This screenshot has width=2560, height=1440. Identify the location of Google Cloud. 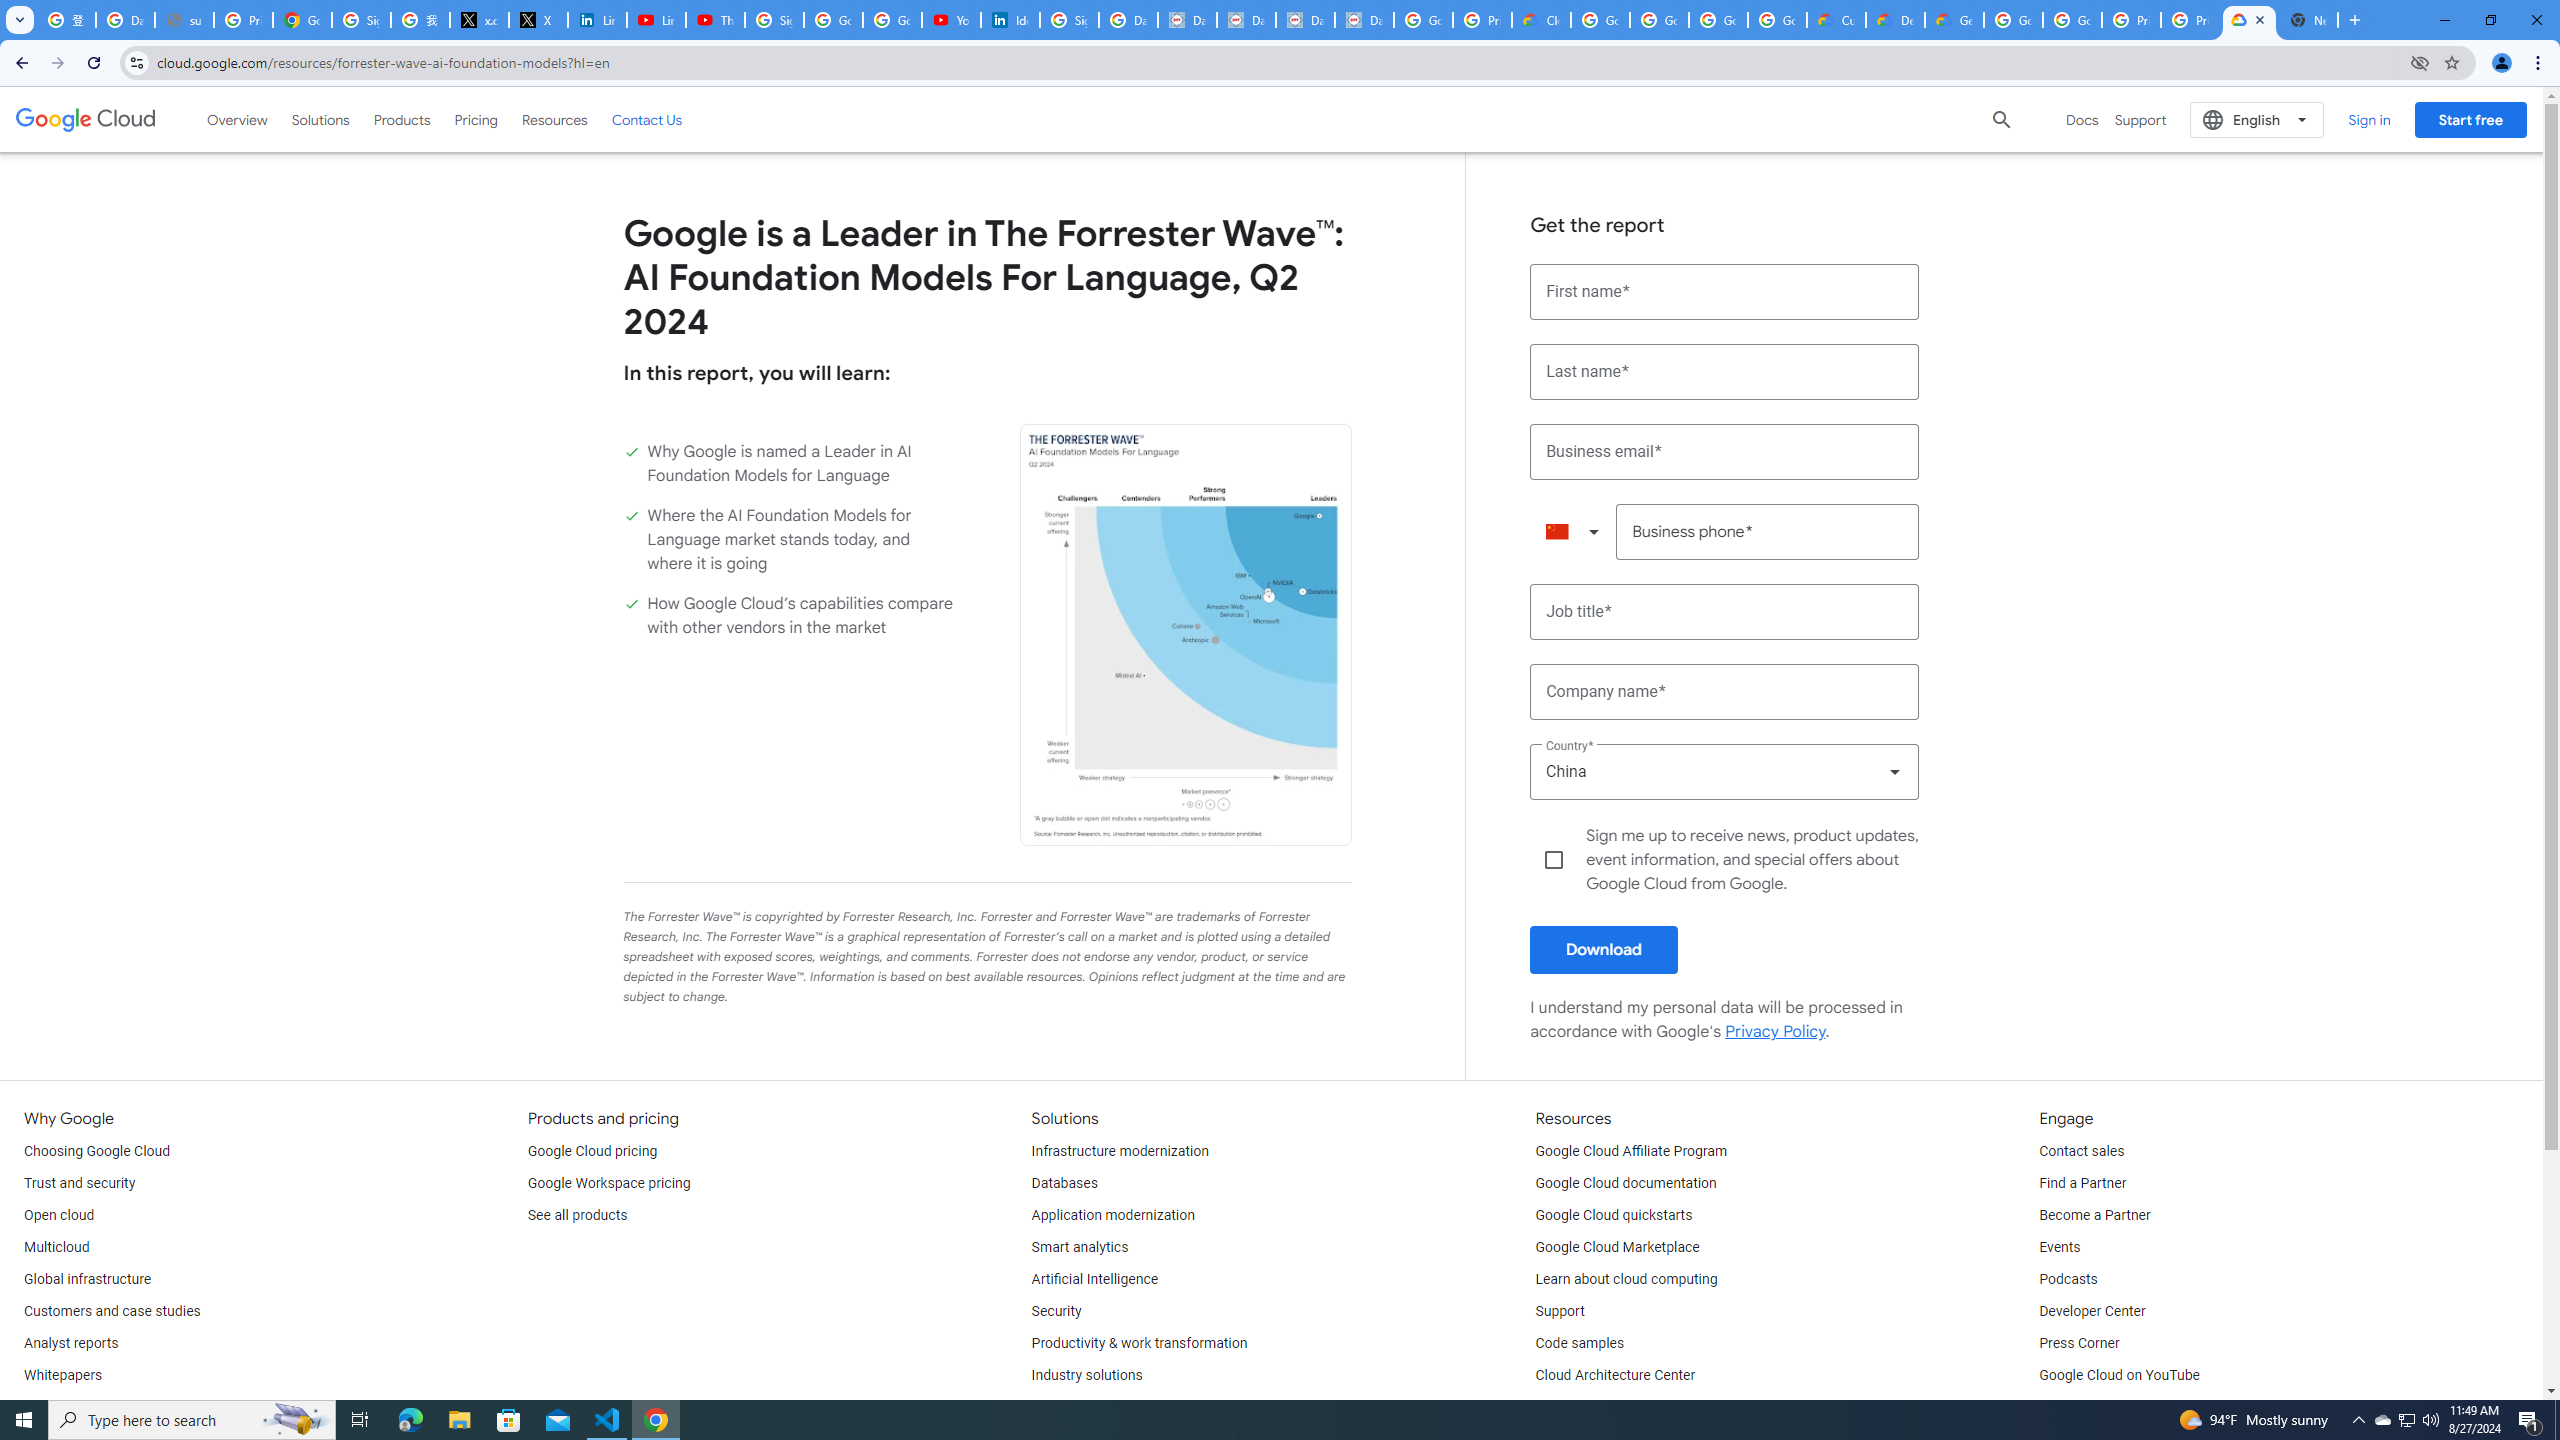
(86, 119).